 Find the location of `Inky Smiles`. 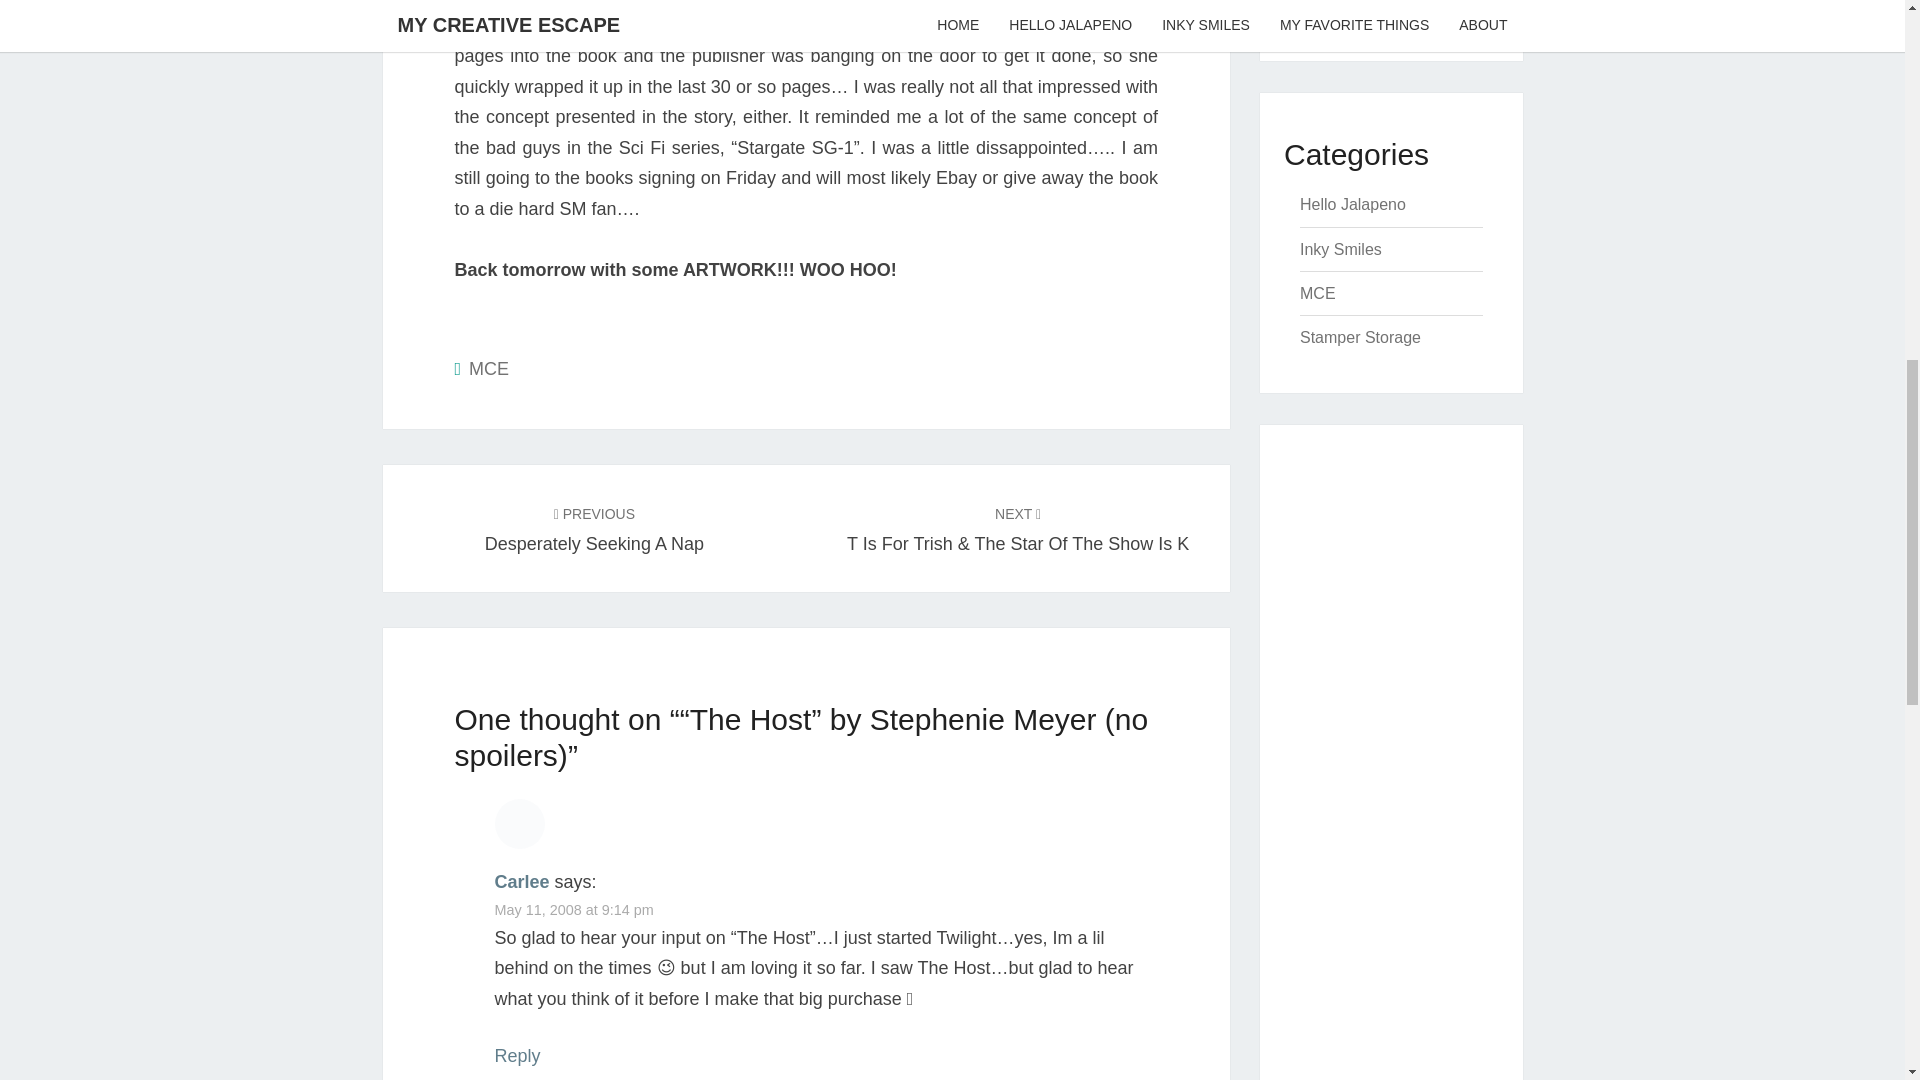

Inky Smiles is located at coordinates (1340, 249).